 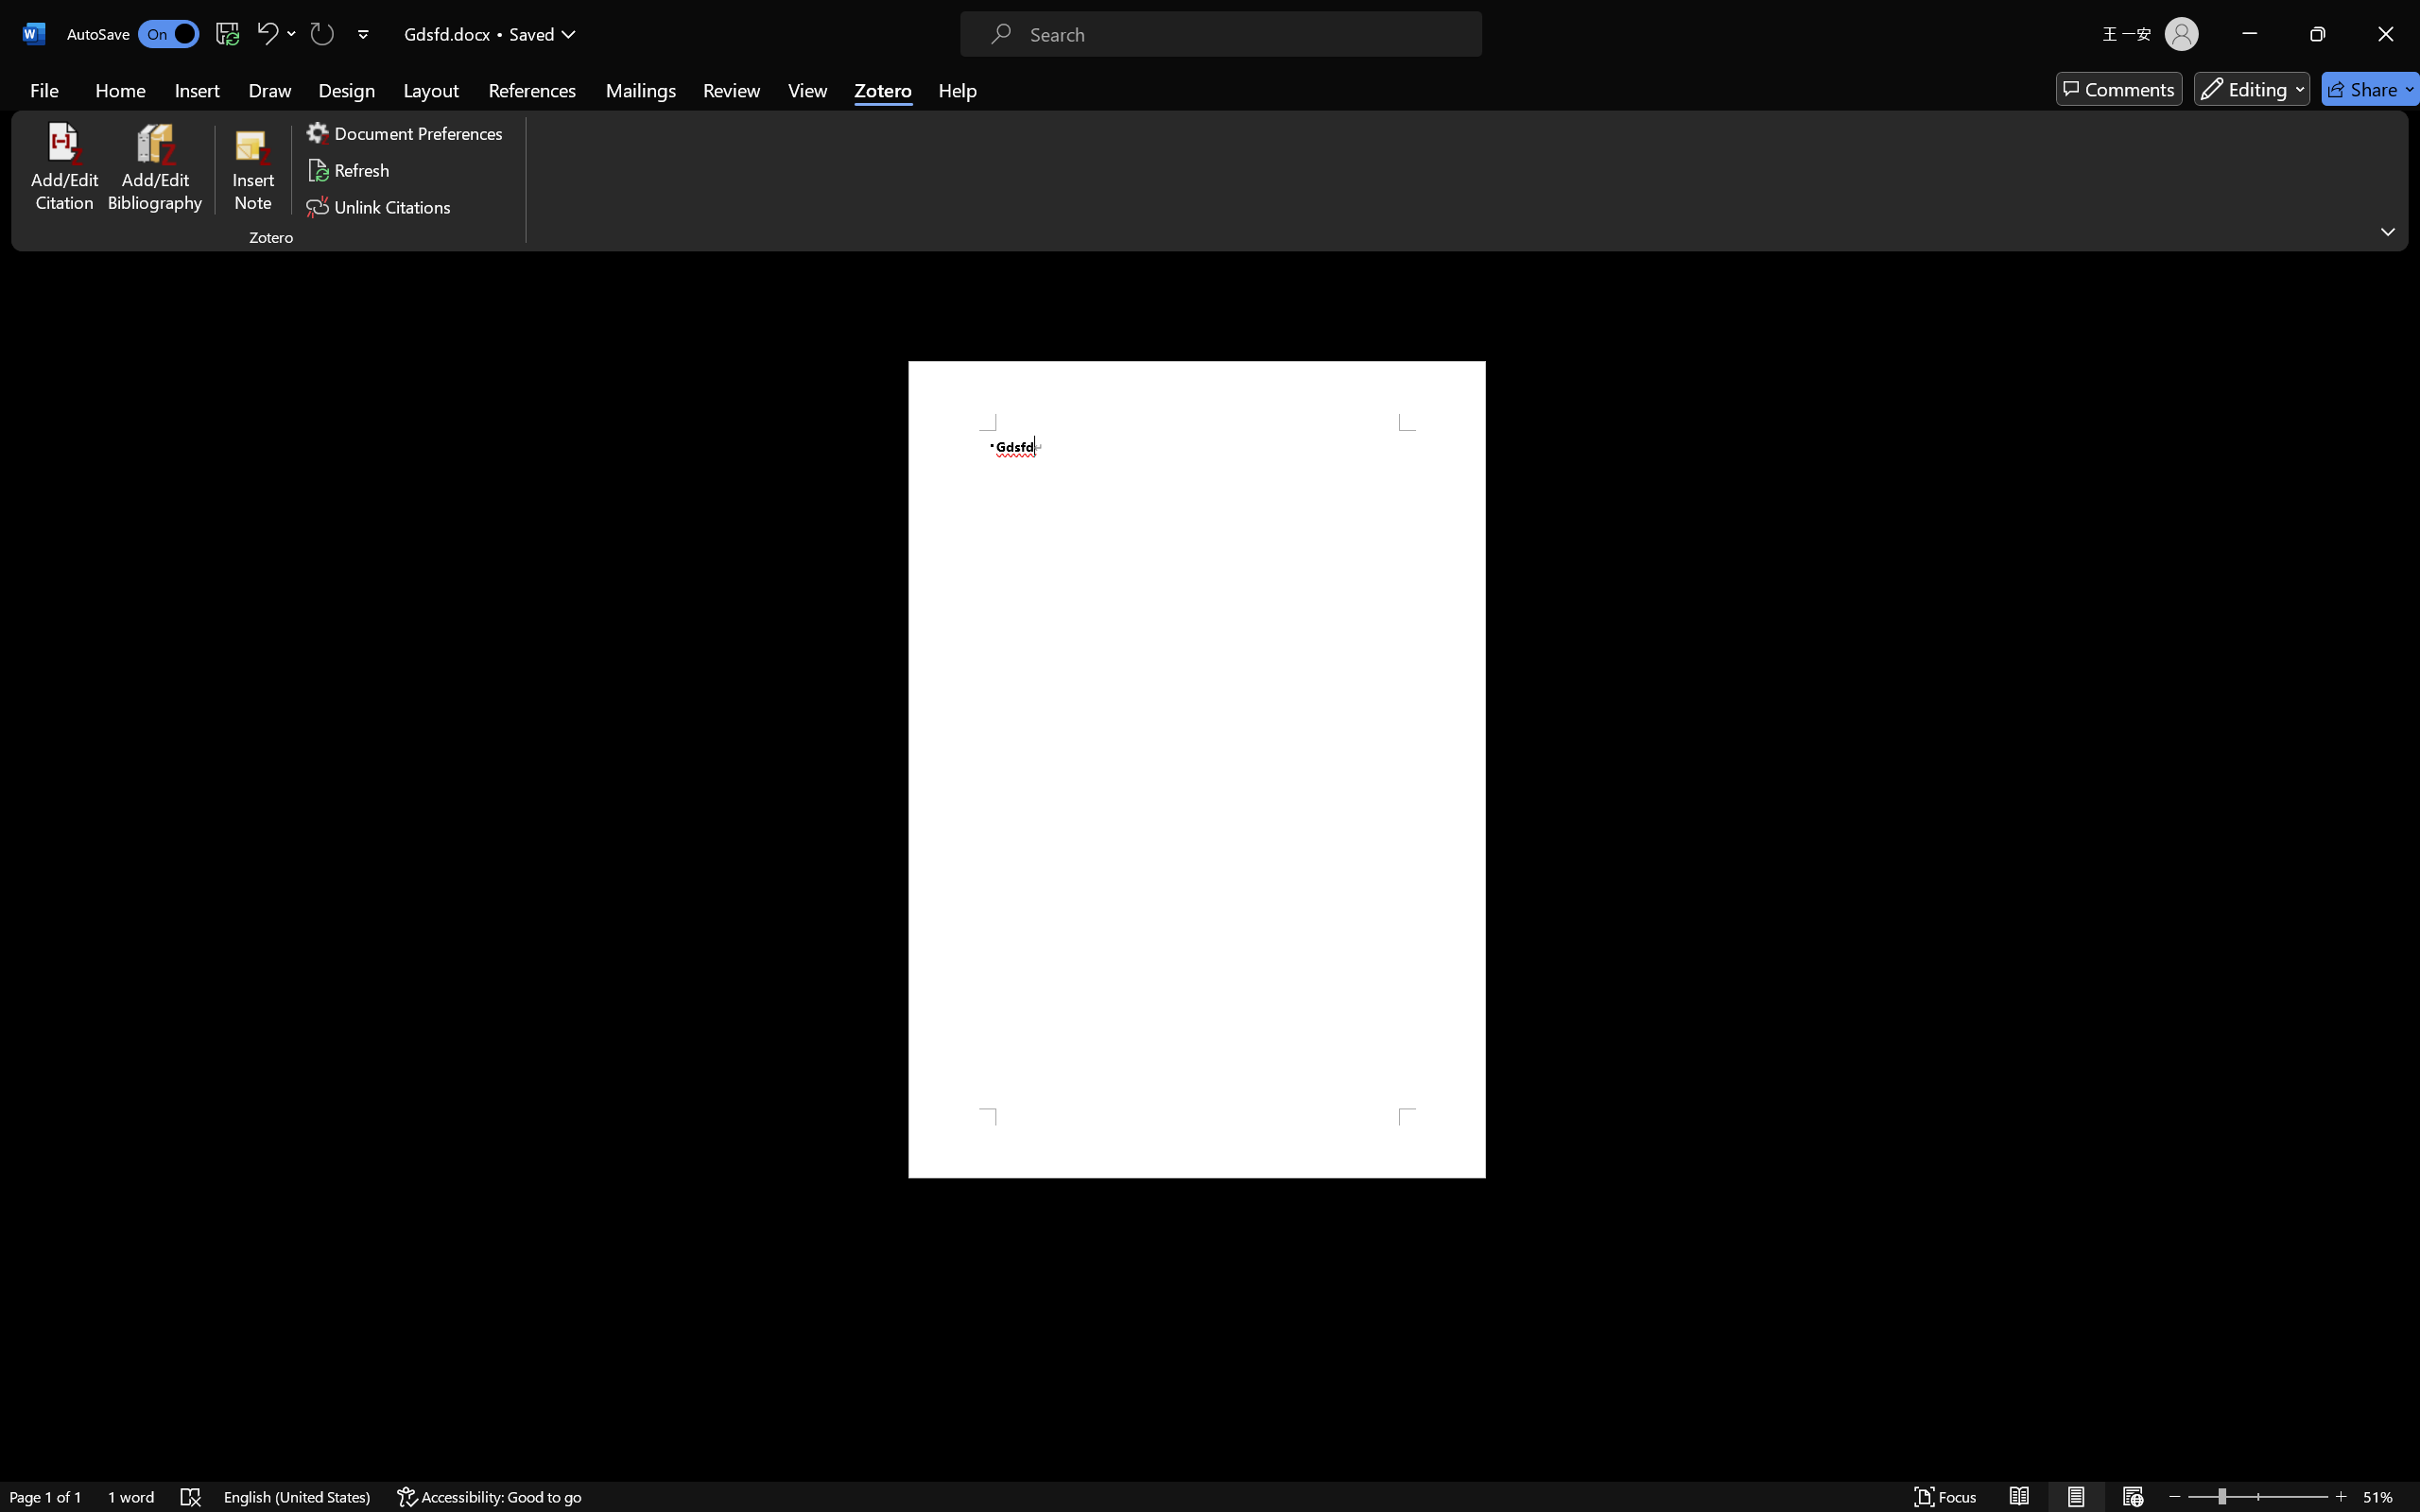 What do you see at coordinates (459, 125) in the screenshot?
I see `Change Case` at bounding box center [459, 125].